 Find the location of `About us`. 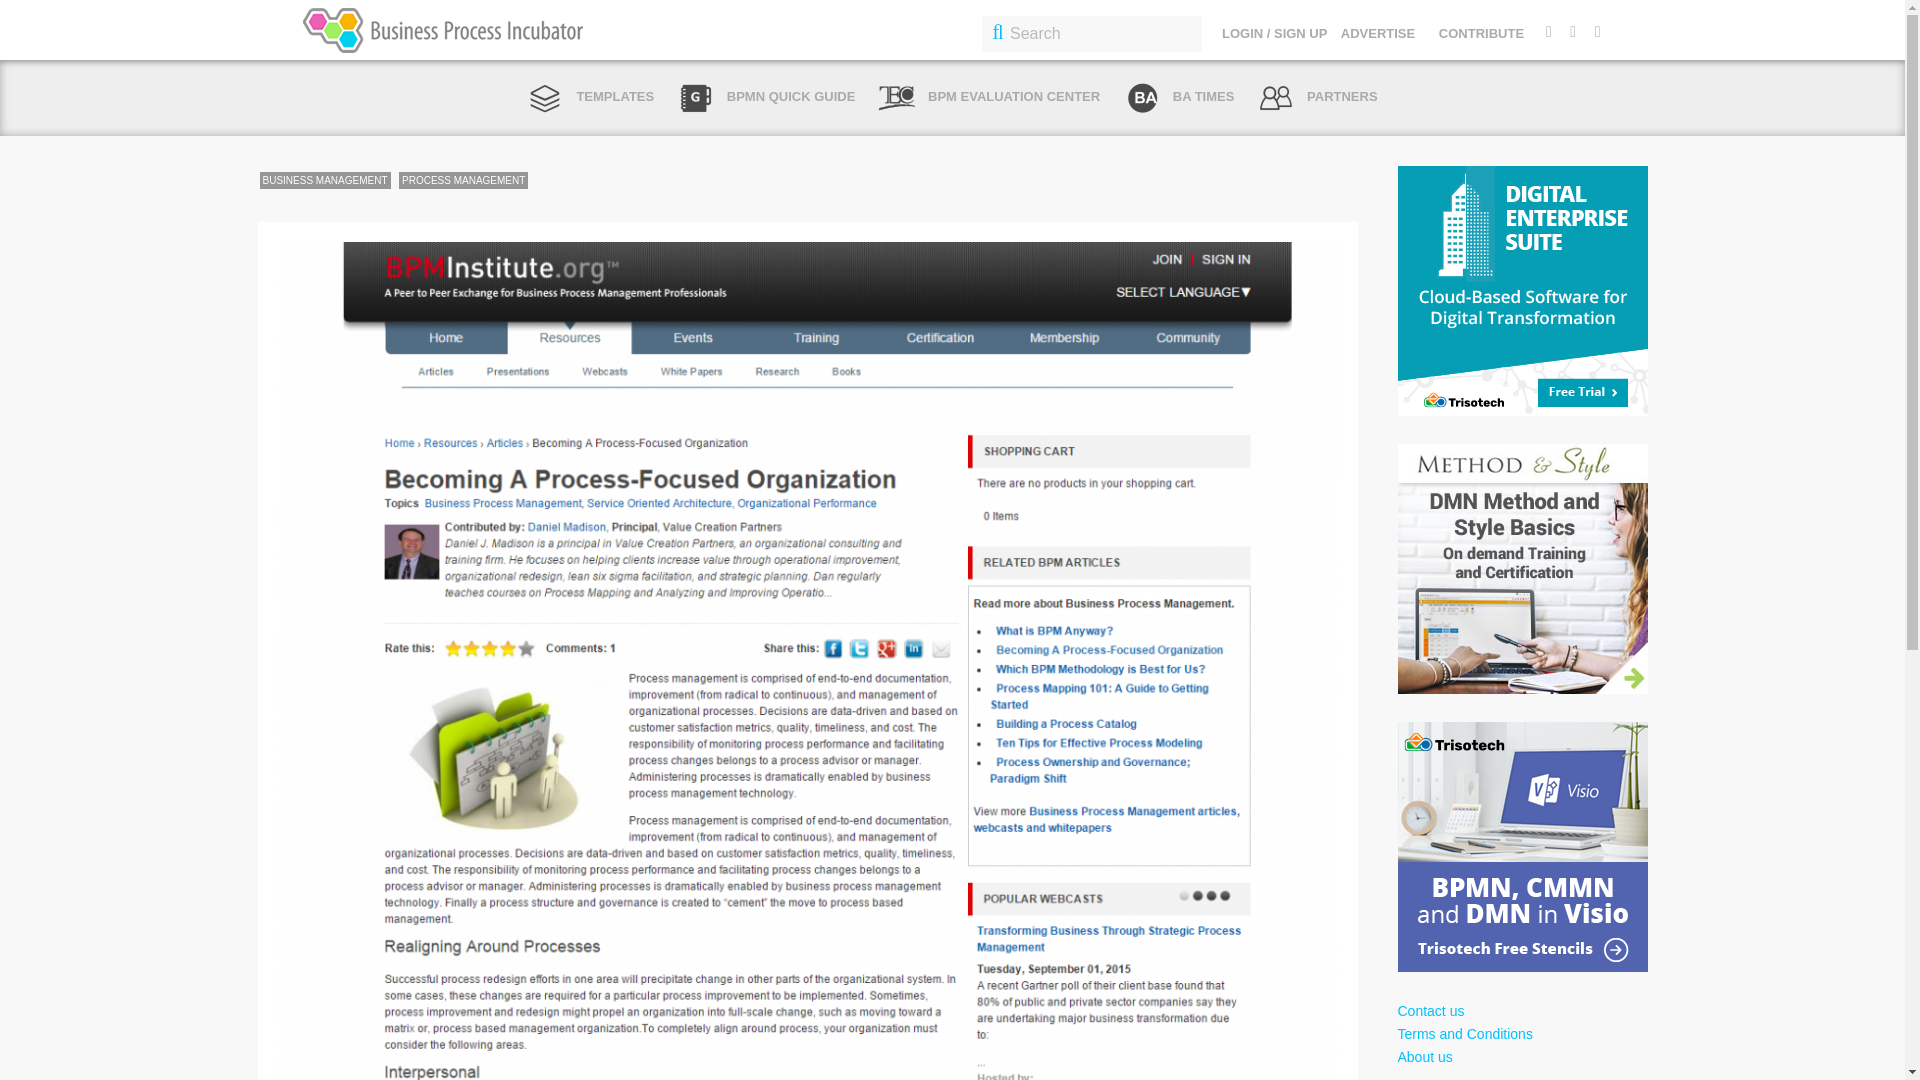

About us is located at coordinates (1425, 1056).